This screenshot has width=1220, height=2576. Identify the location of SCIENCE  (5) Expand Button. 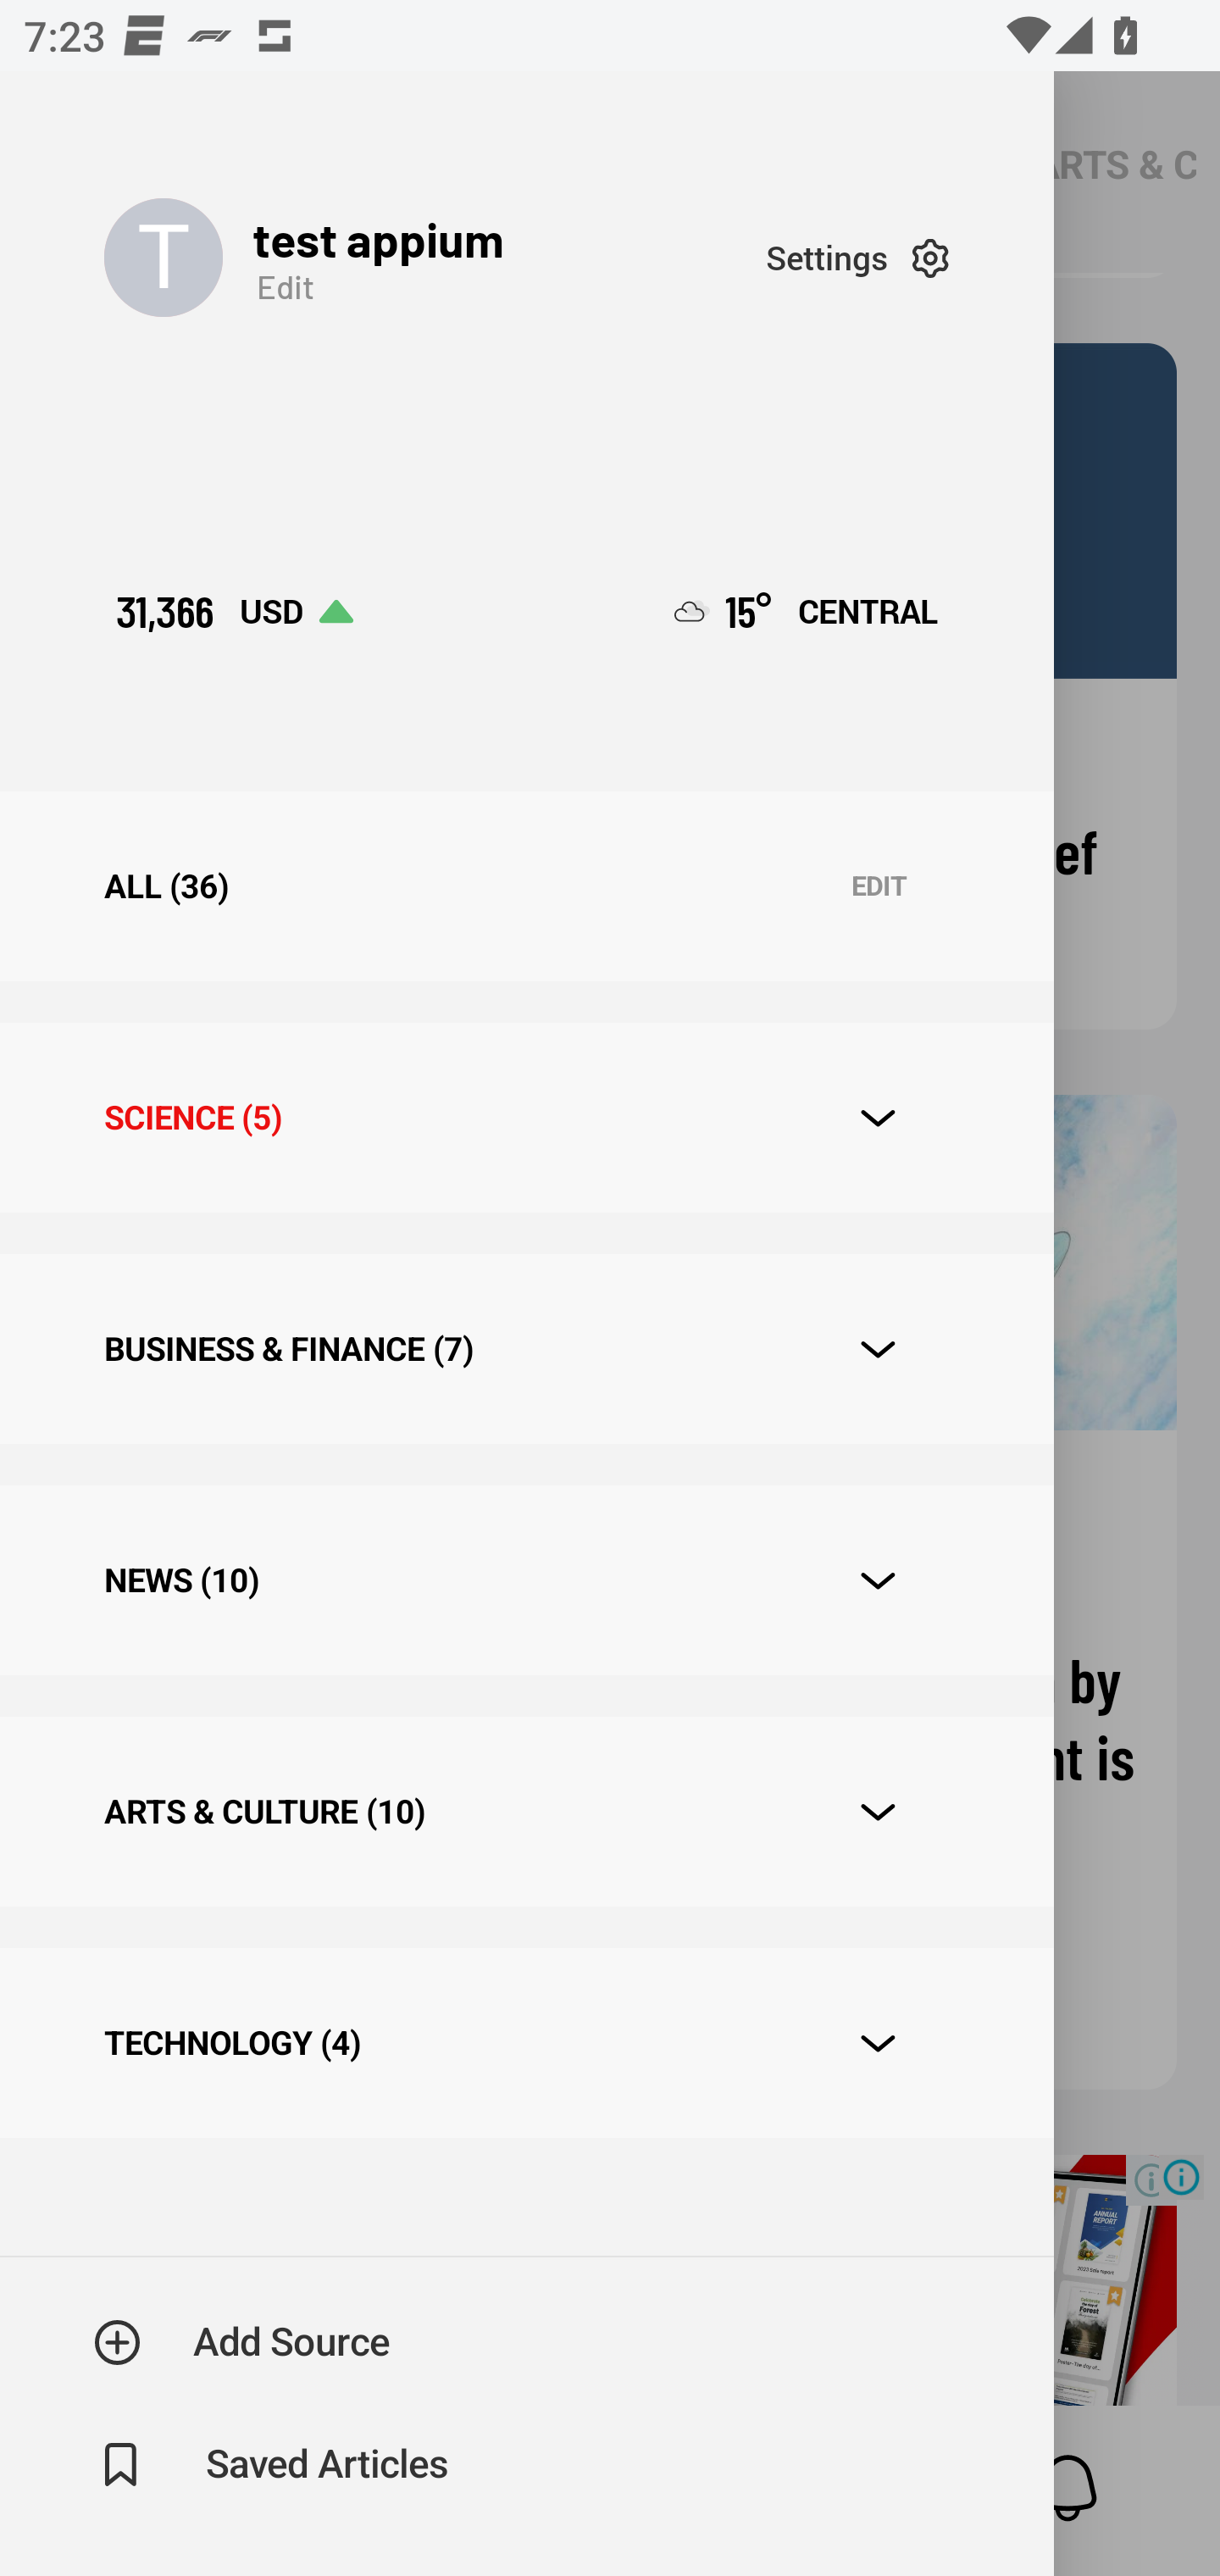
(526, 1117).